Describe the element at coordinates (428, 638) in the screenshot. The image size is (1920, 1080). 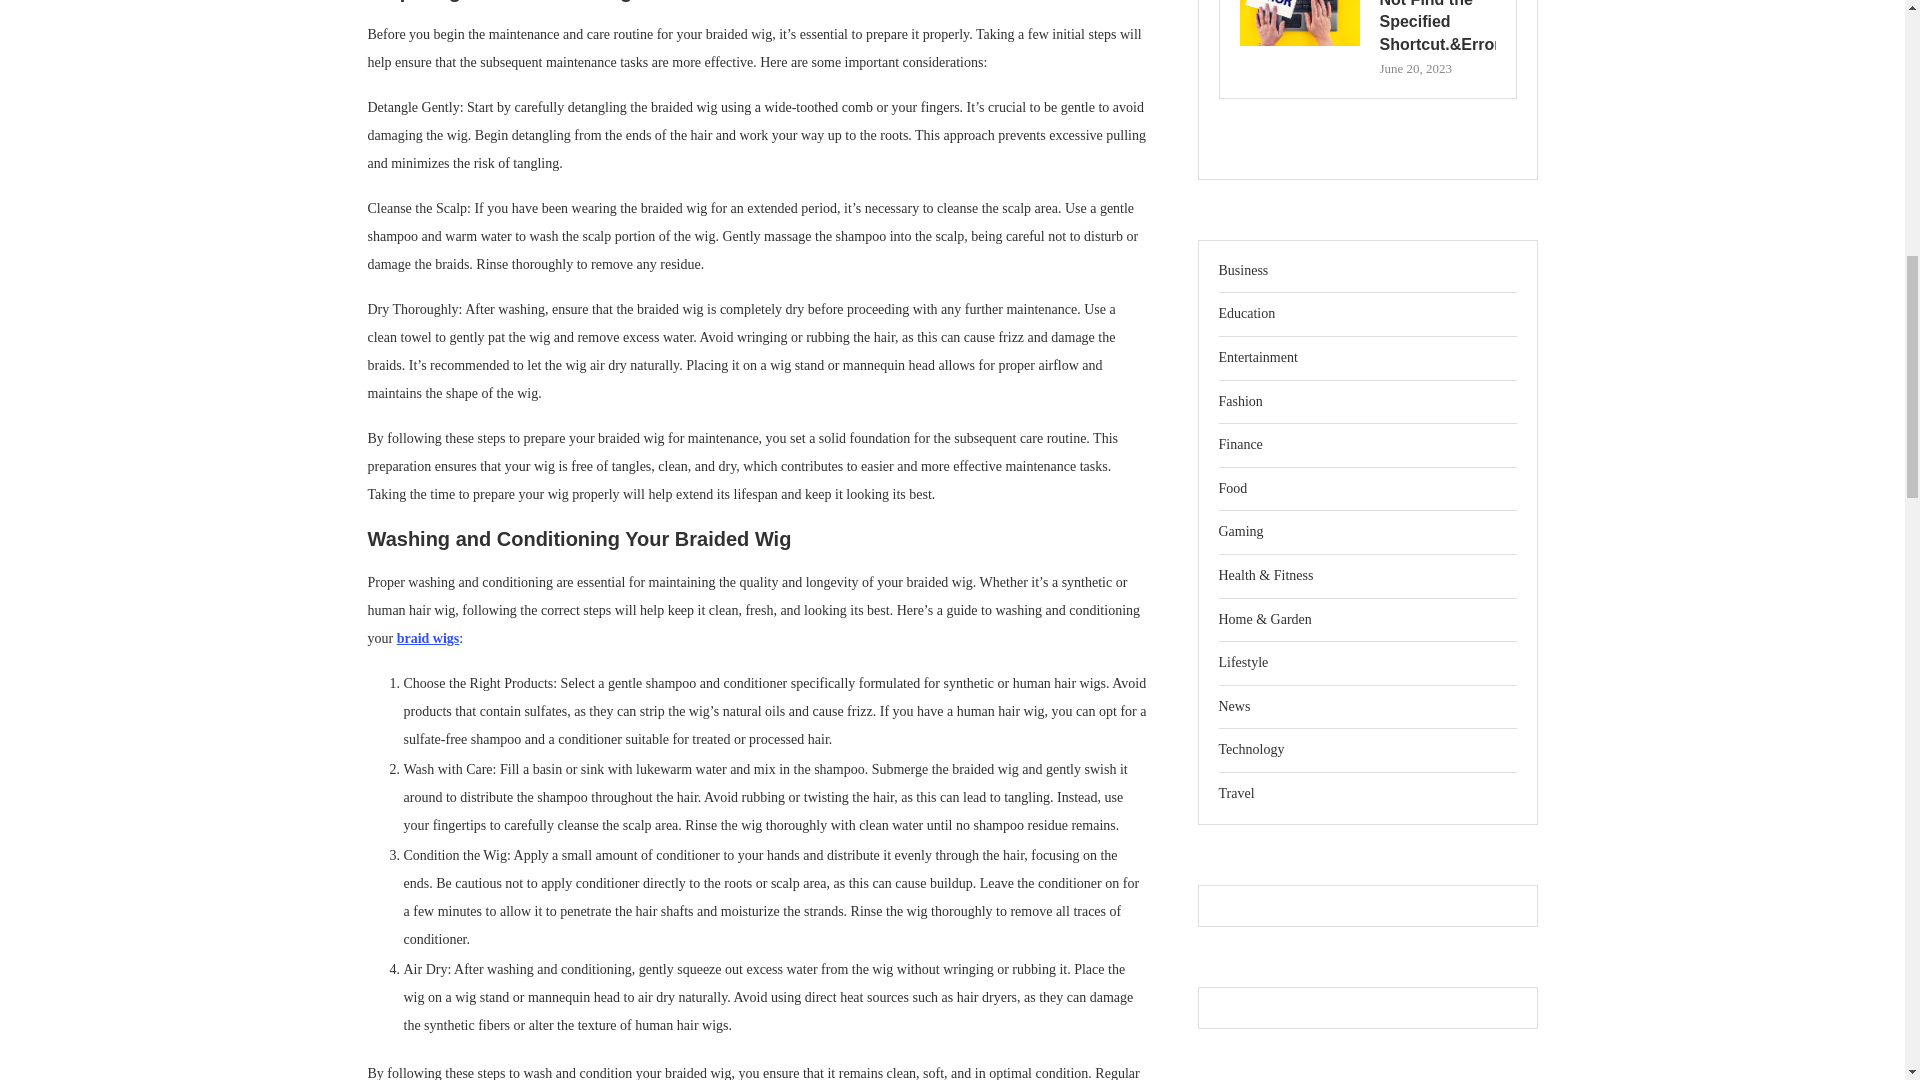
I see `braid wigs` at that location.